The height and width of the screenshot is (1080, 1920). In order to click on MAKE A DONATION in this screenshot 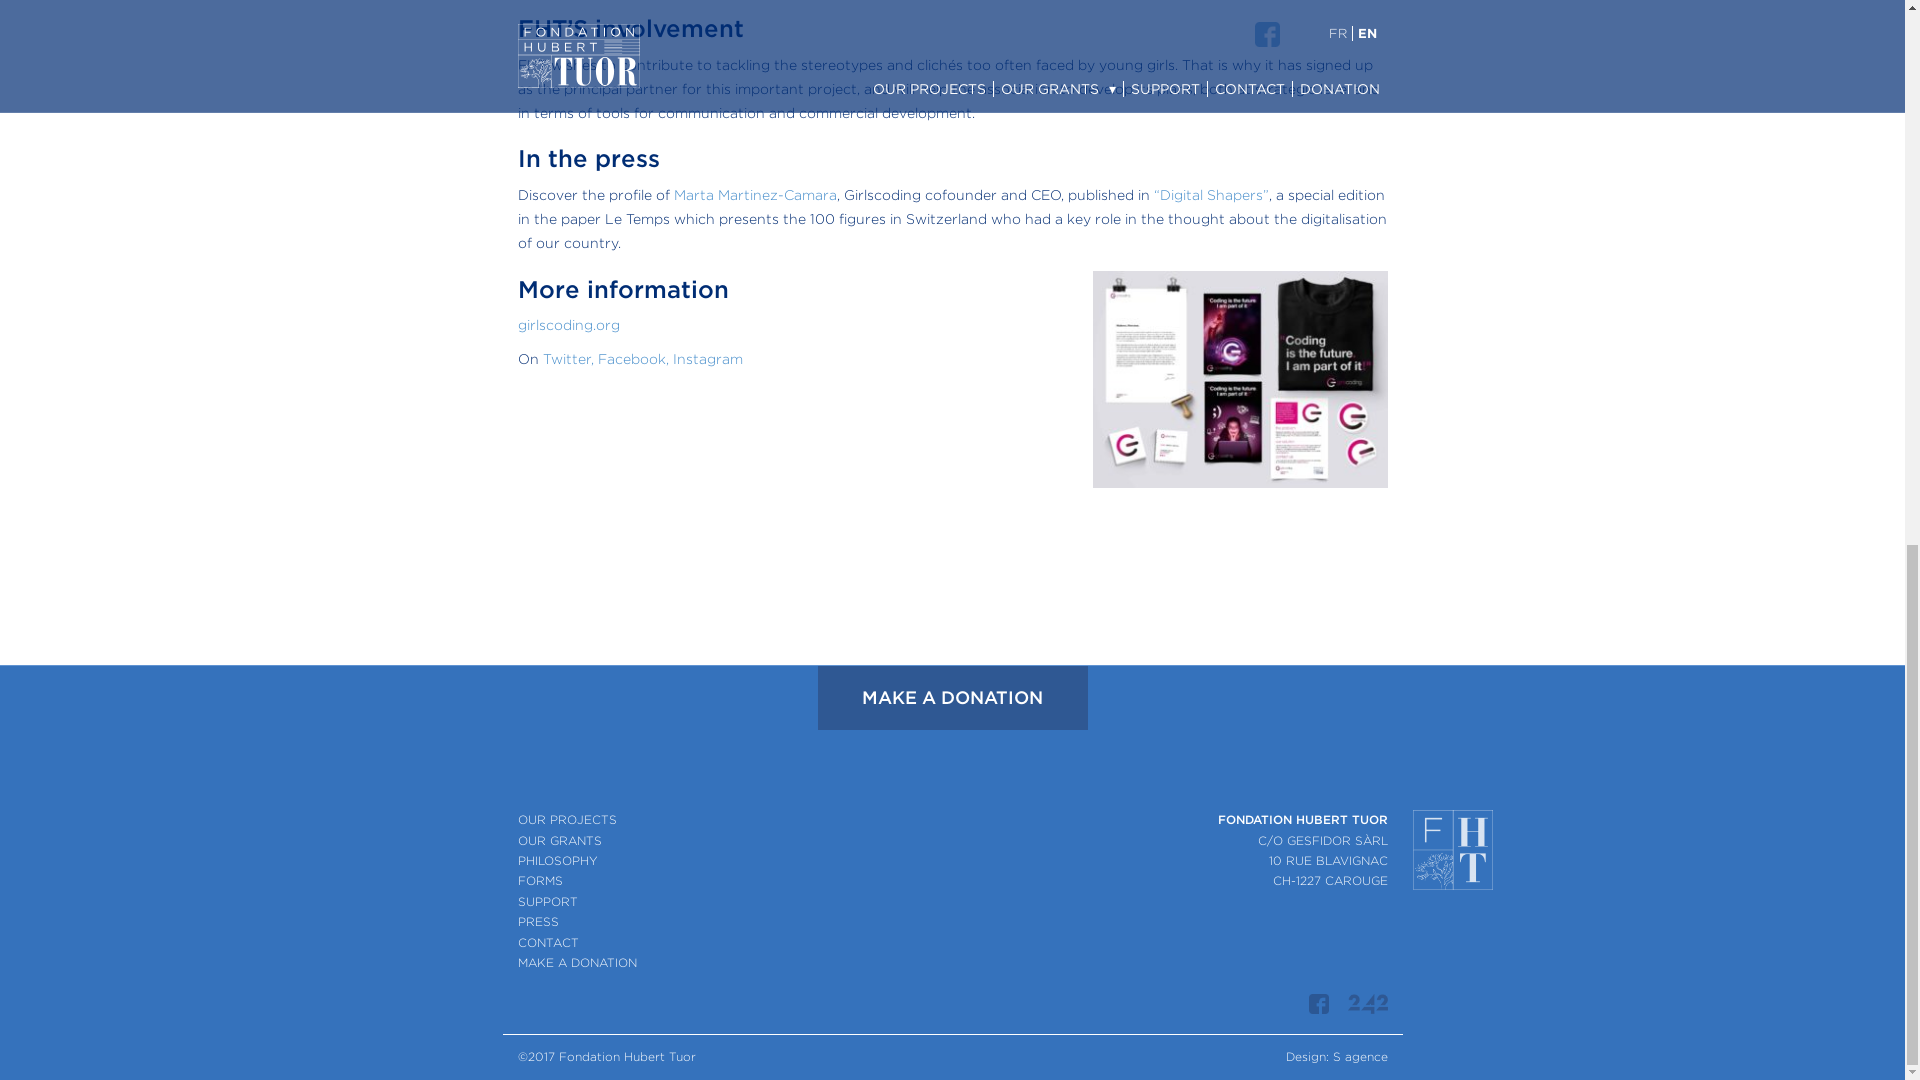, I will do `click(952, 698)`.